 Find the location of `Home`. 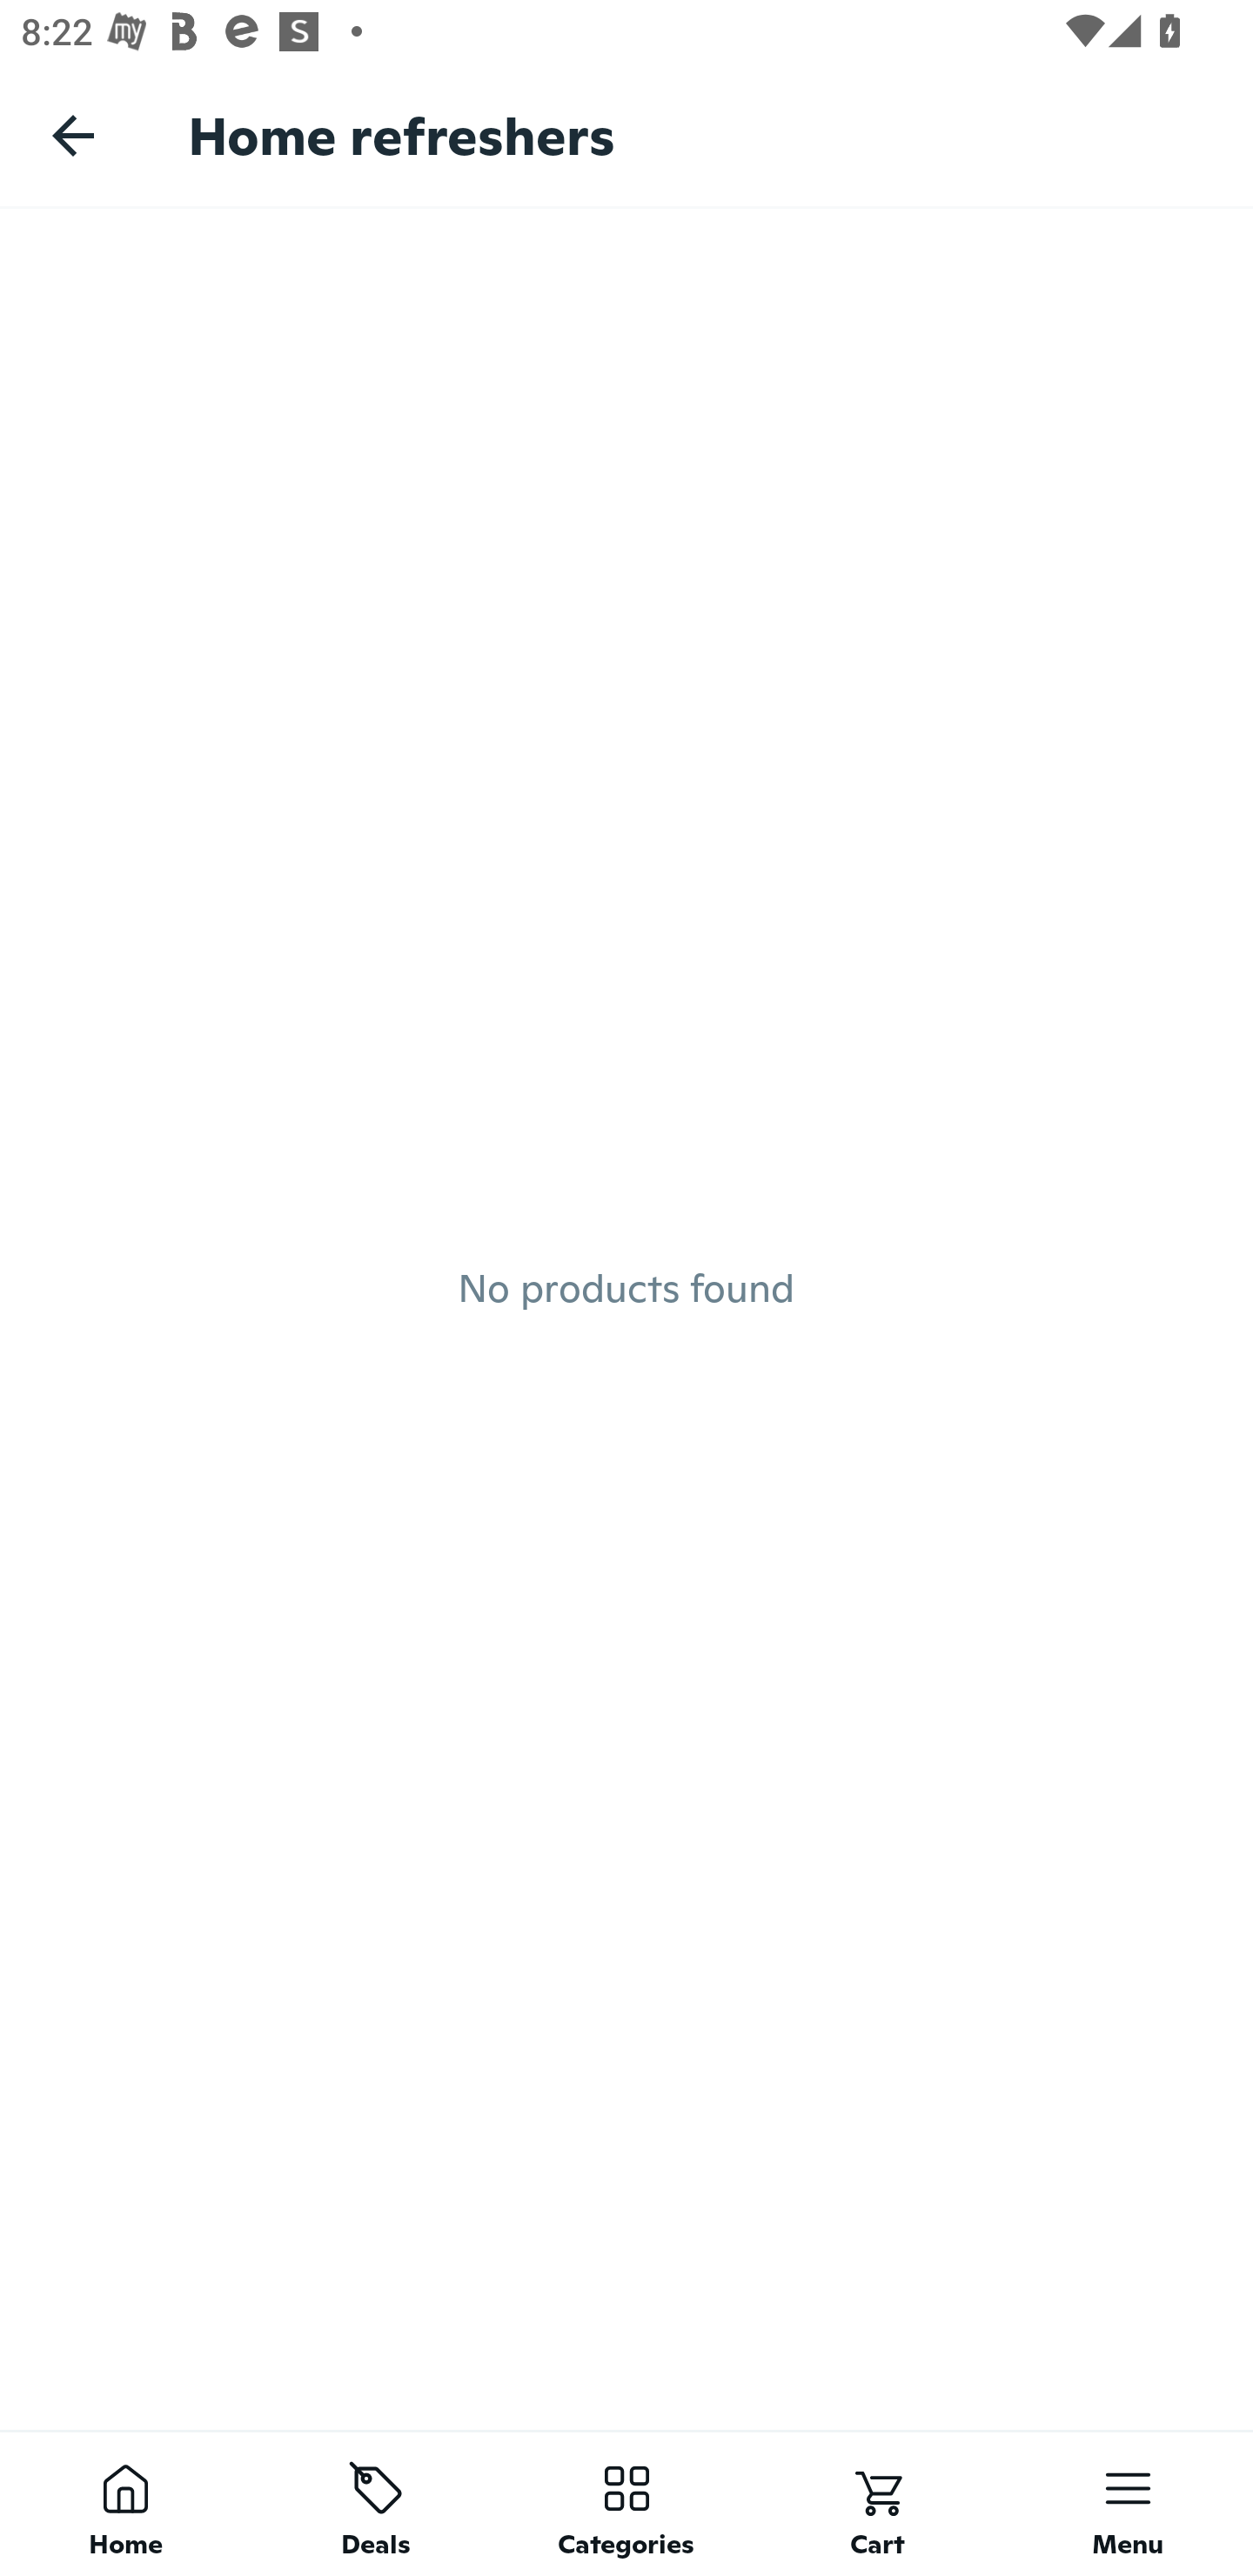

Home is located at coordinates (125, 2503).